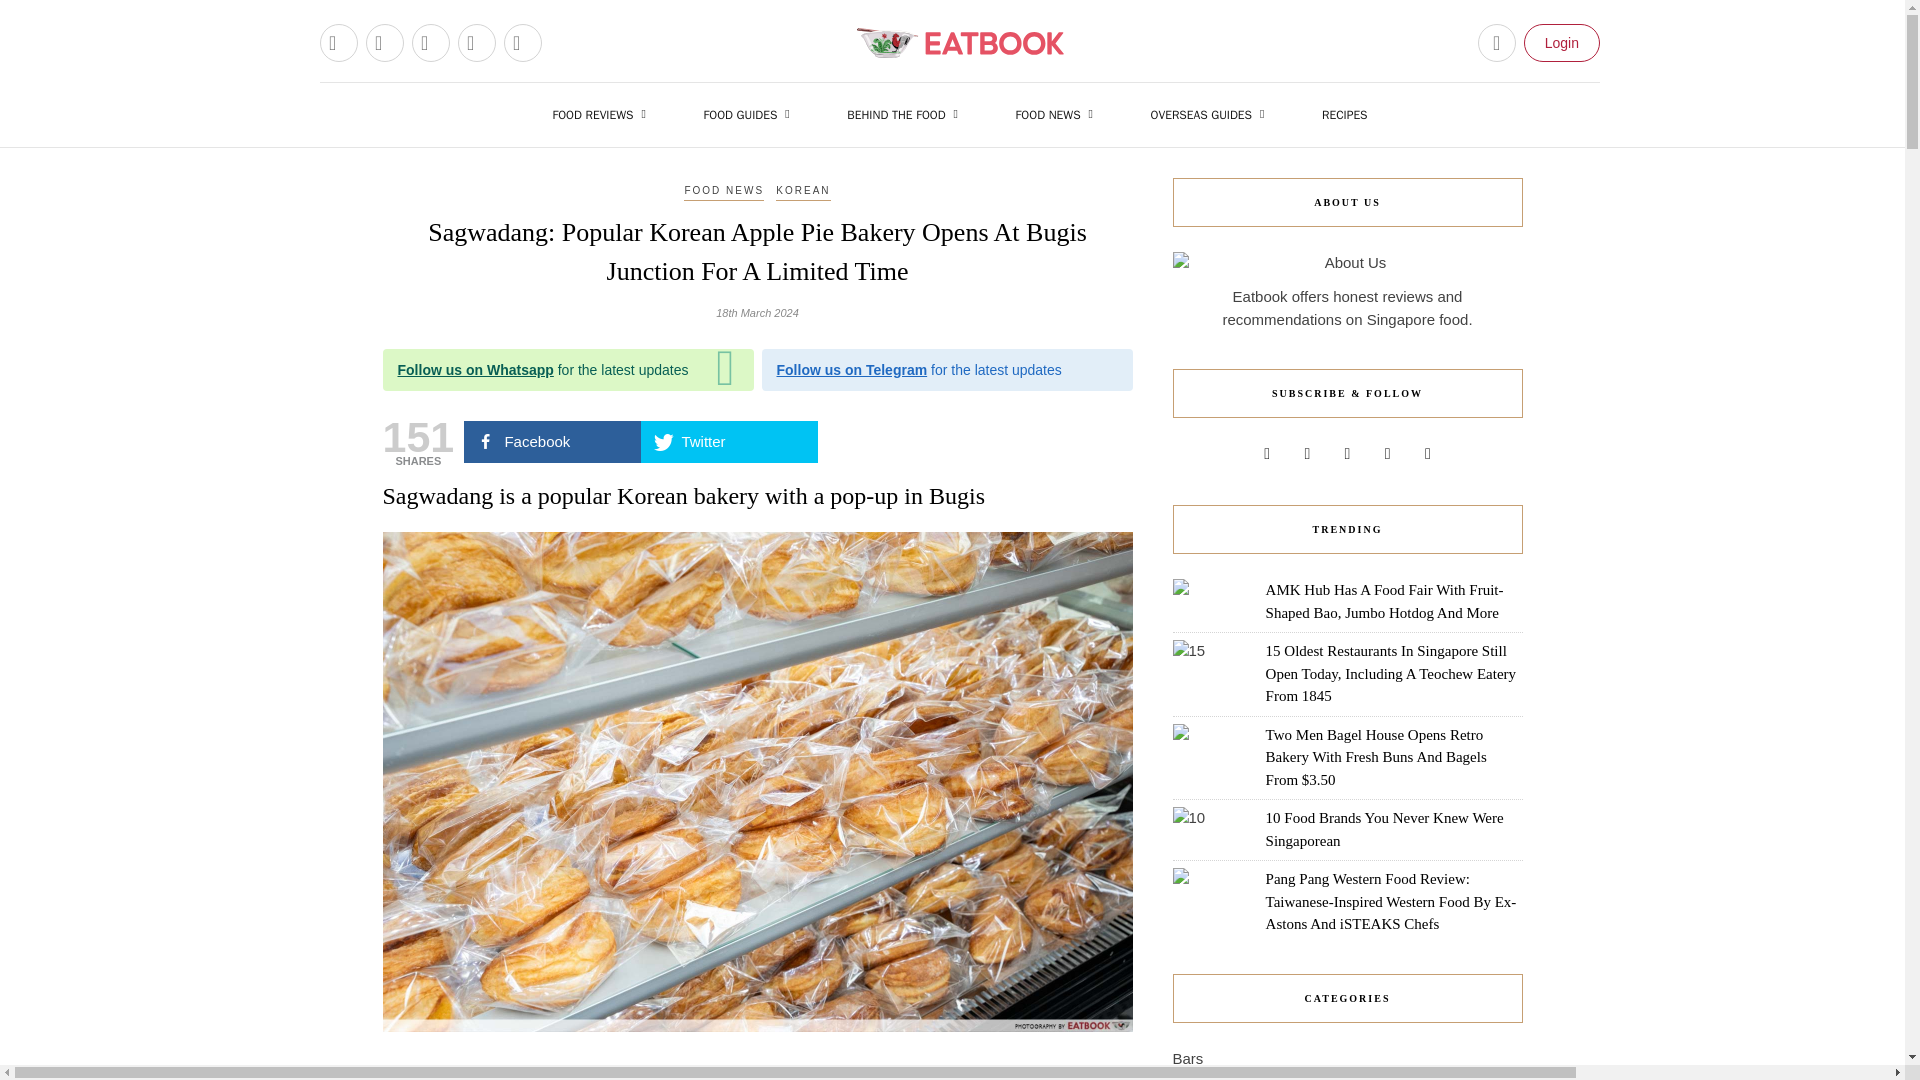  I want to click on View all posts in Food News, so click(724, 191).